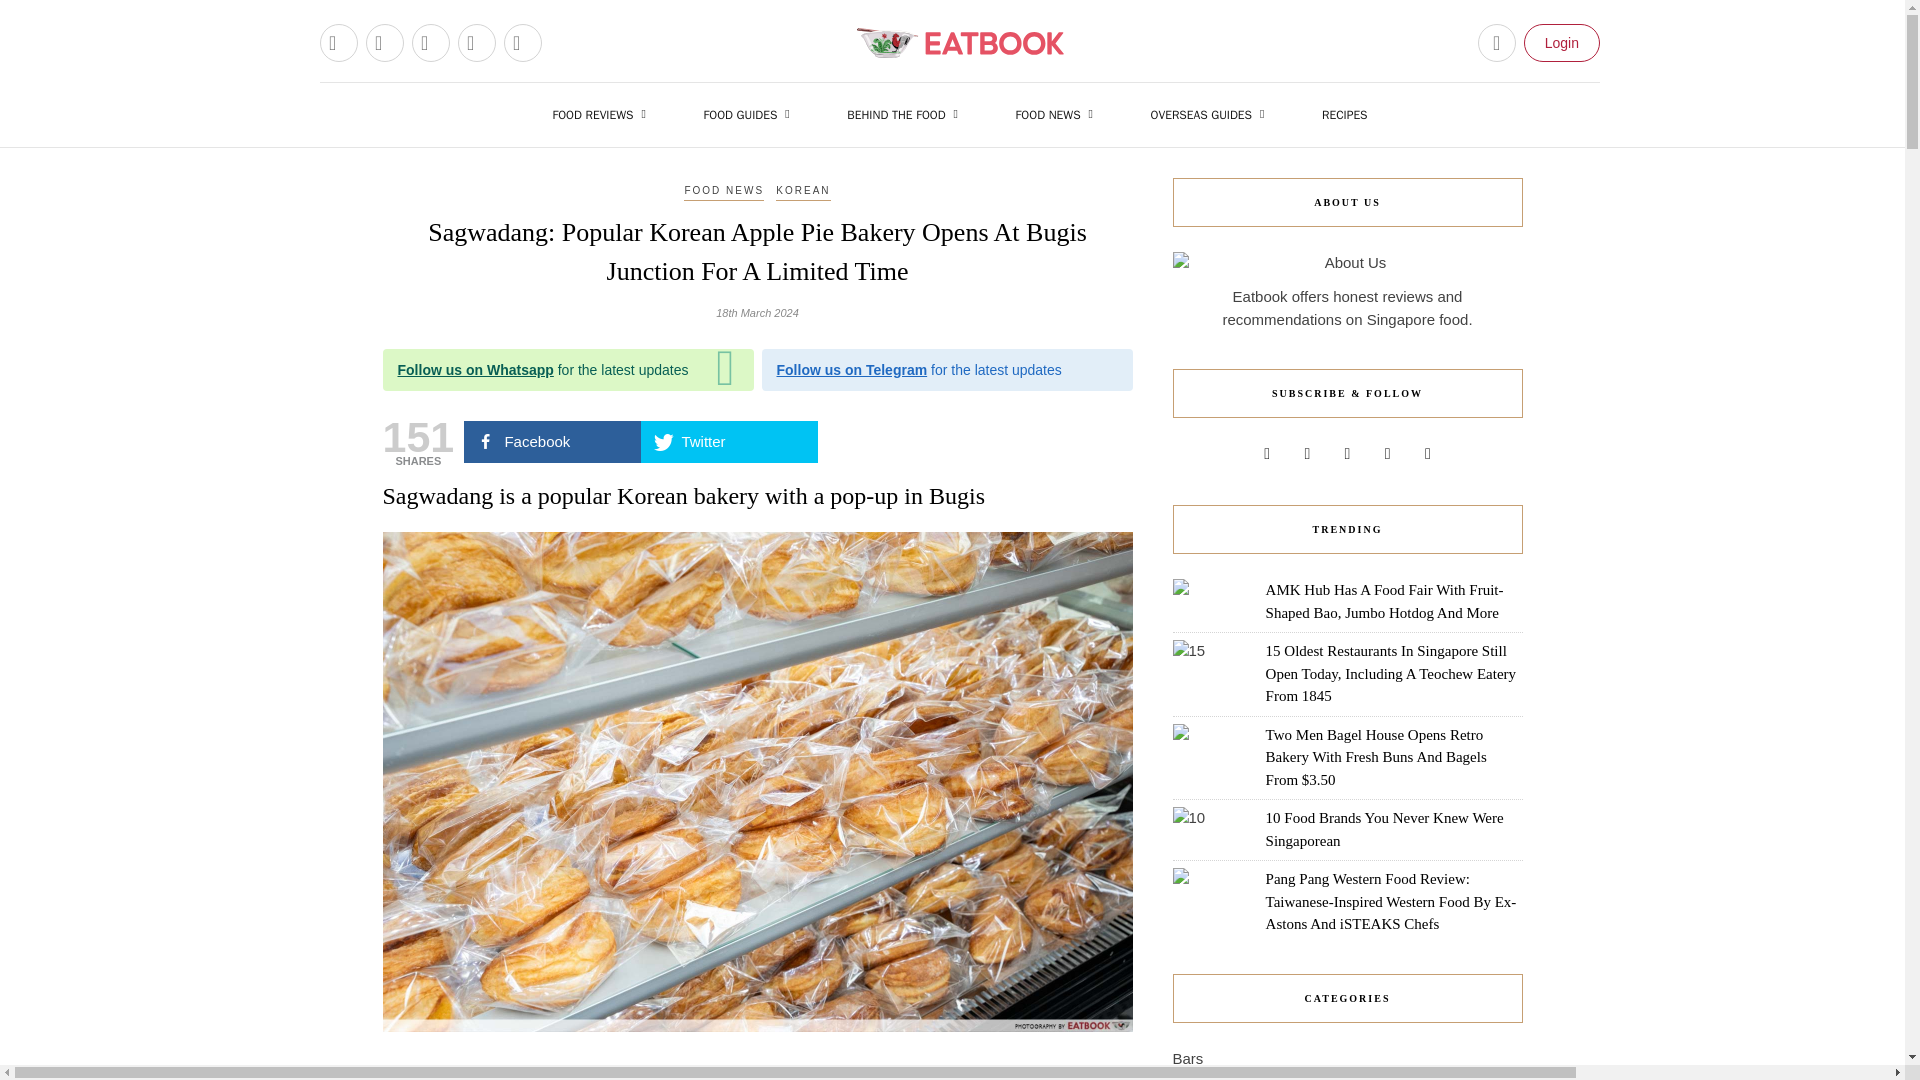  I want to click on View all posts in Food News, so click(724, 191).